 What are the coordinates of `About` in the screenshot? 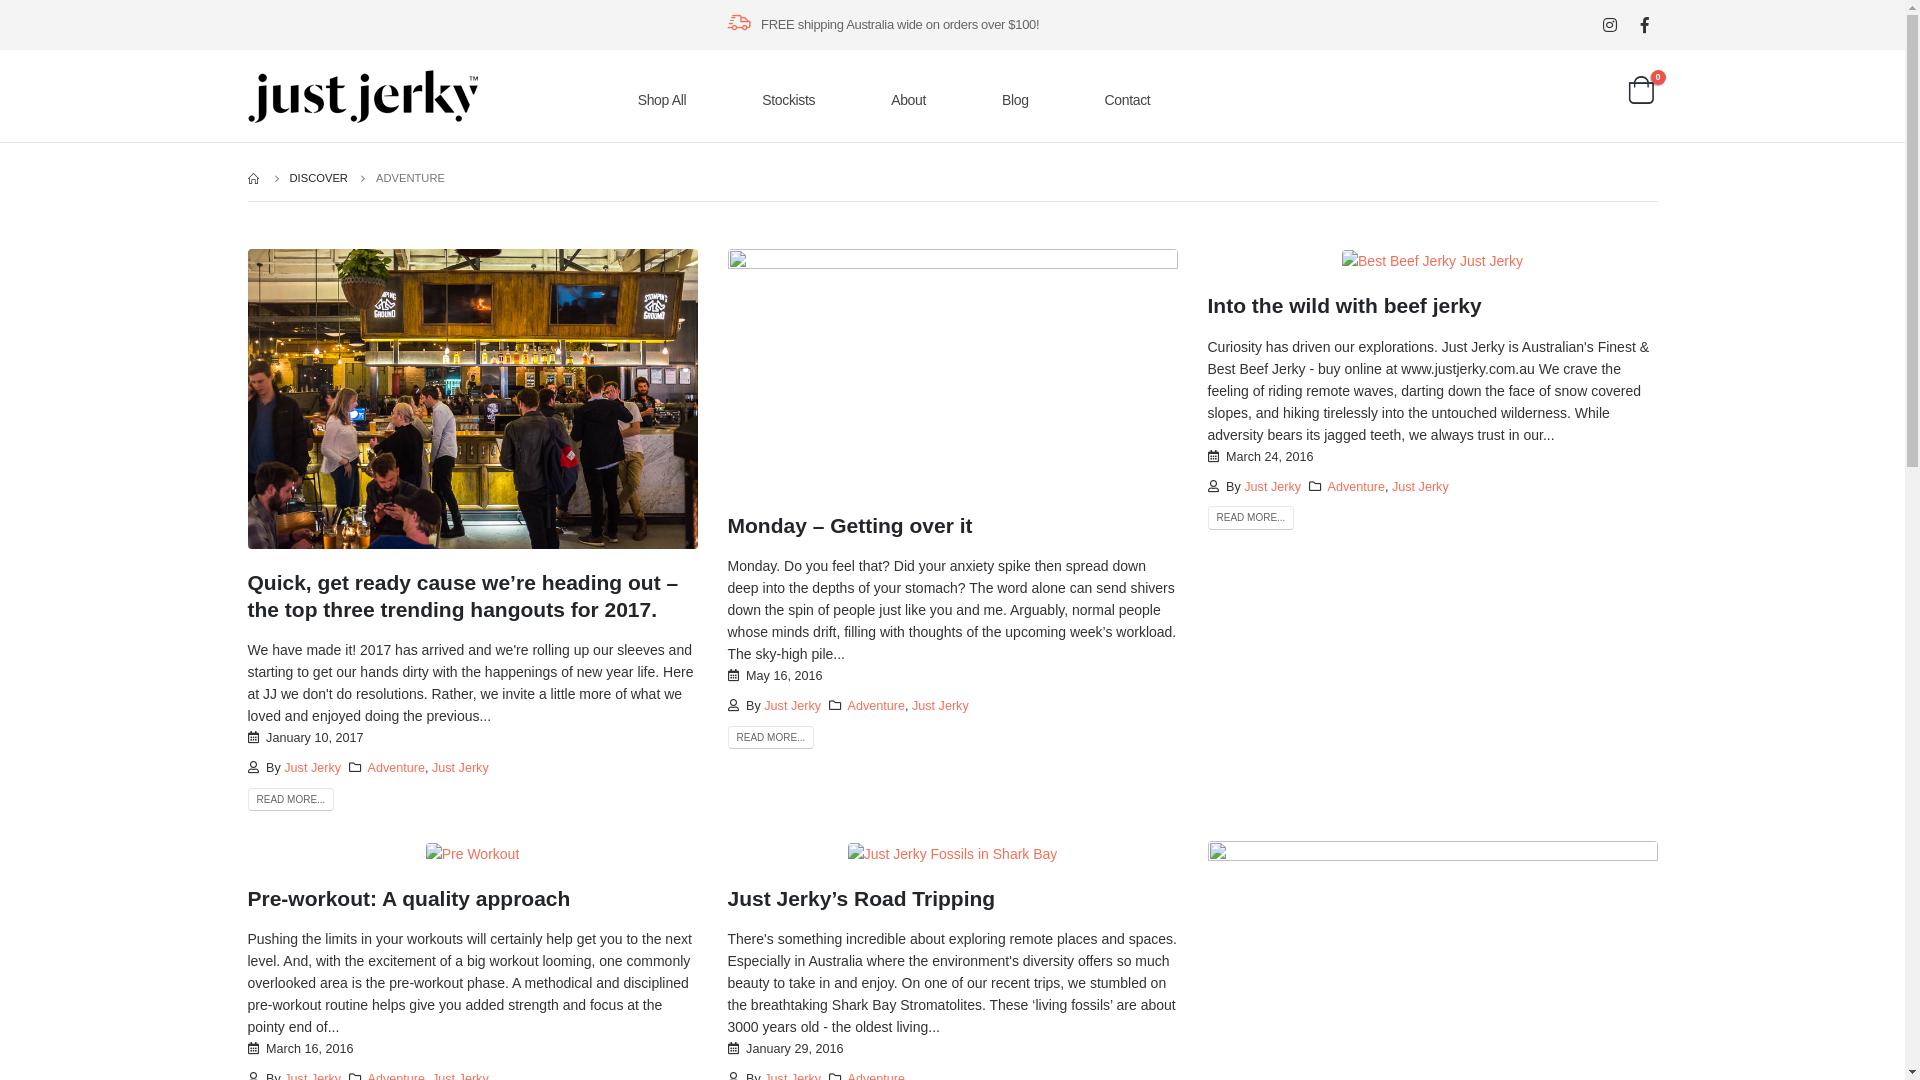 It's located at (914, 100).